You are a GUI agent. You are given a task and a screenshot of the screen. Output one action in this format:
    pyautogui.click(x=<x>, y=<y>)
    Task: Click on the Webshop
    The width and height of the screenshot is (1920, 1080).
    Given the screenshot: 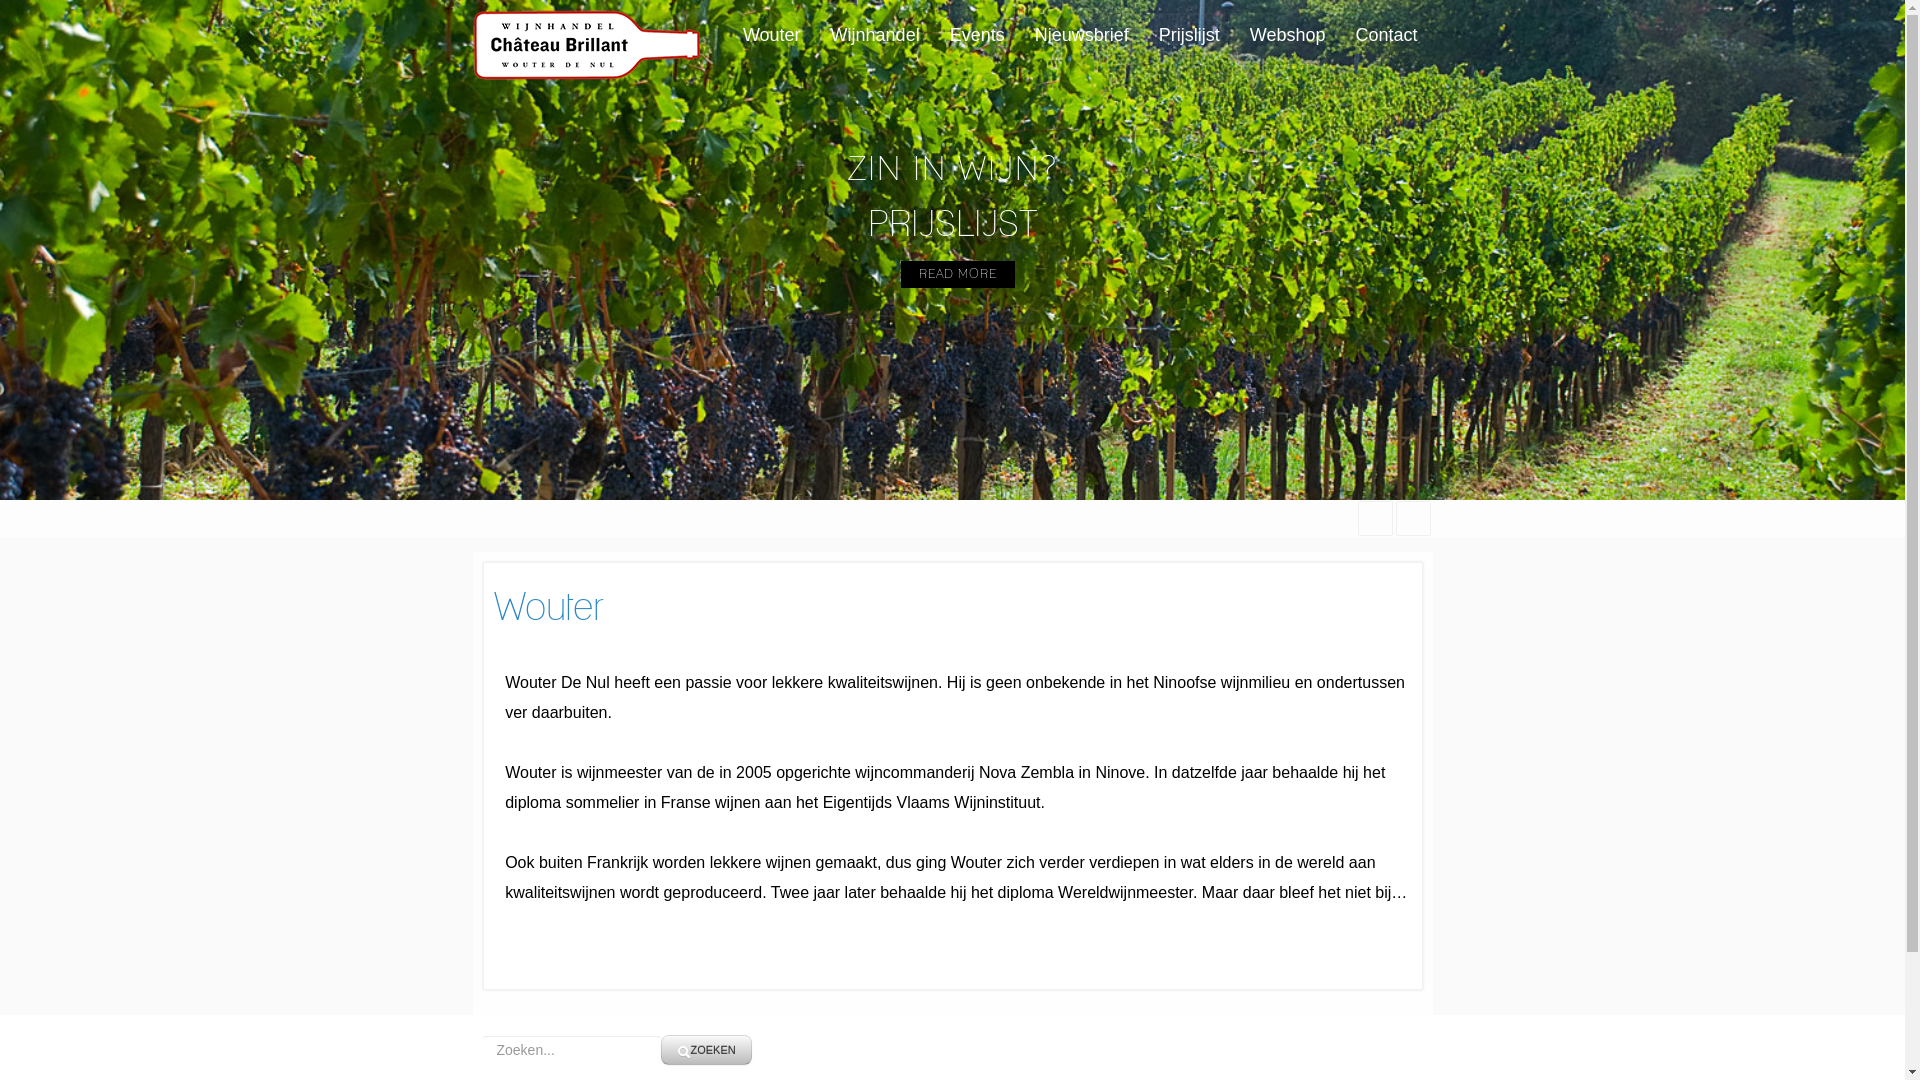 What is the action you would take?
    pyautogui.click(x=1288, y=36)
    